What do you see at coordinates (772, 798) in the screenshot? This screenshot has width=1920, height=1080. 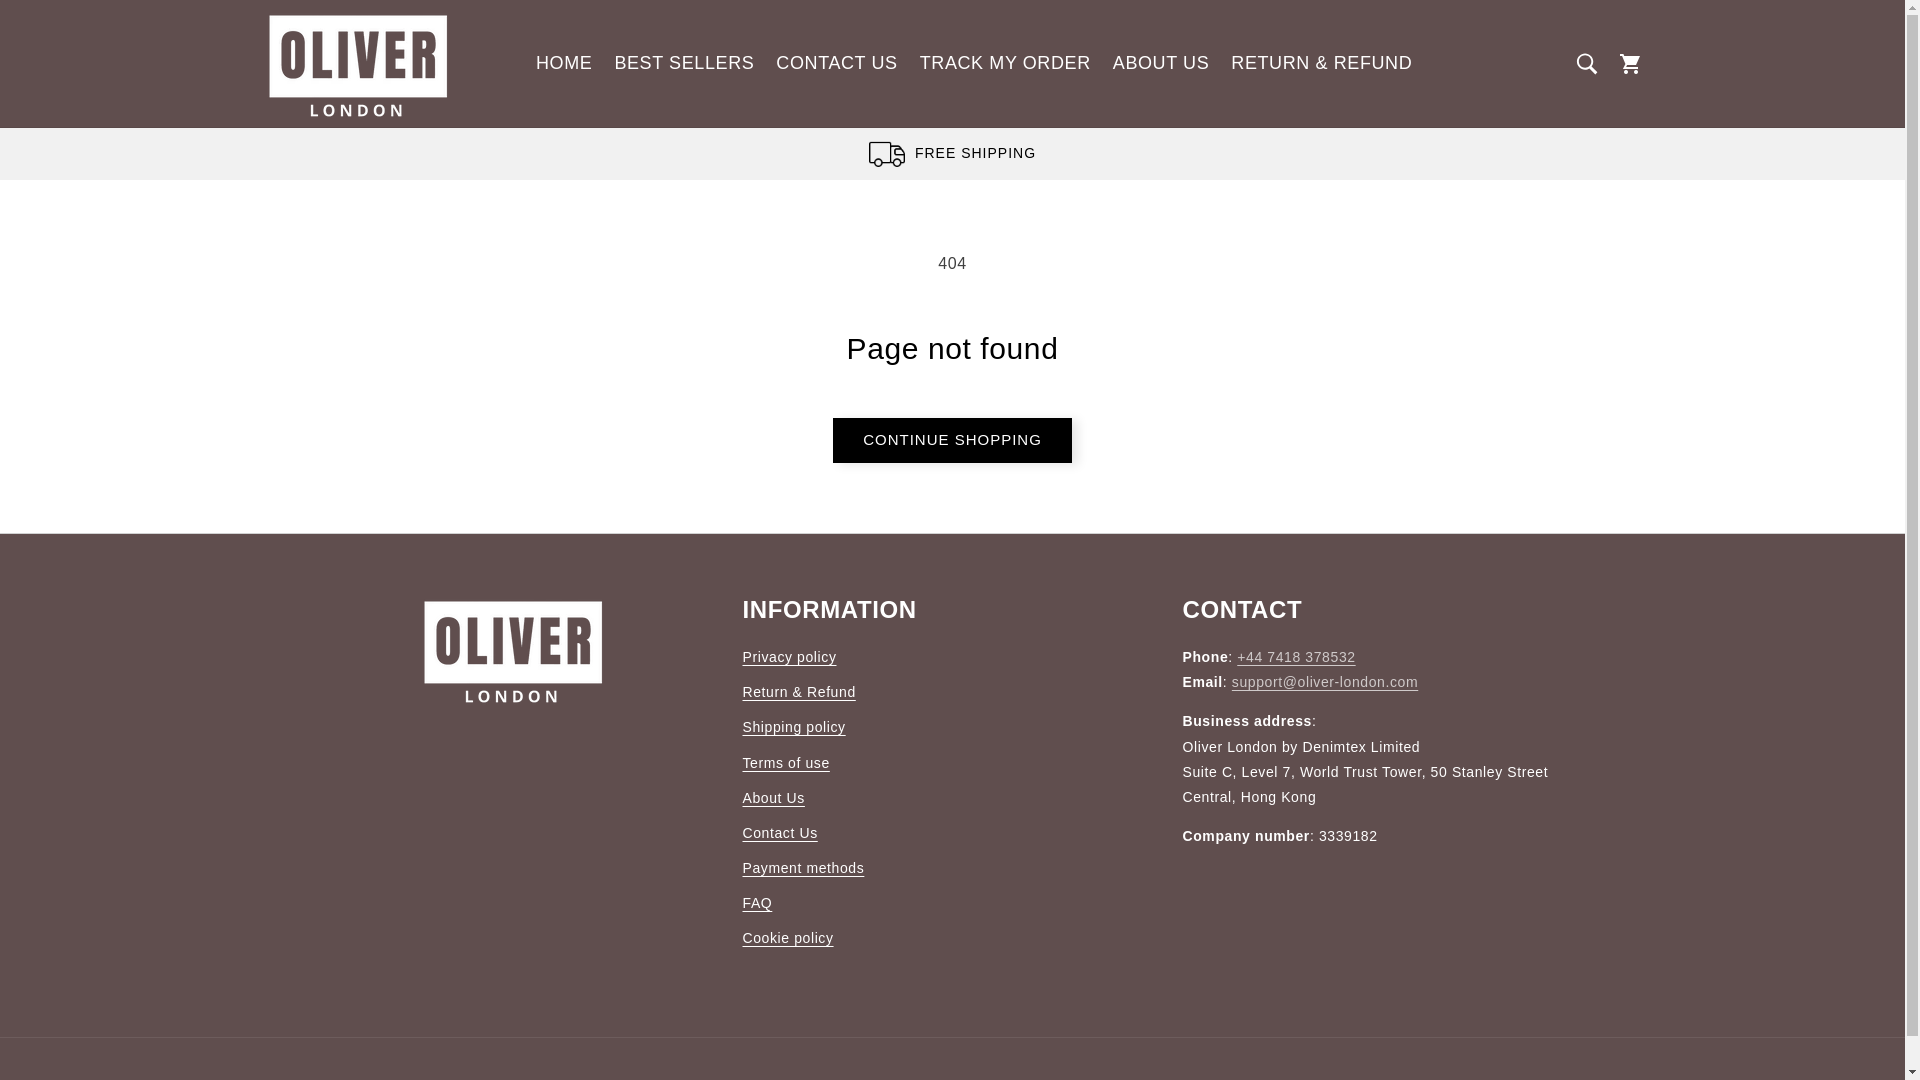 I see `About Us` at bounding box center [772, 798].